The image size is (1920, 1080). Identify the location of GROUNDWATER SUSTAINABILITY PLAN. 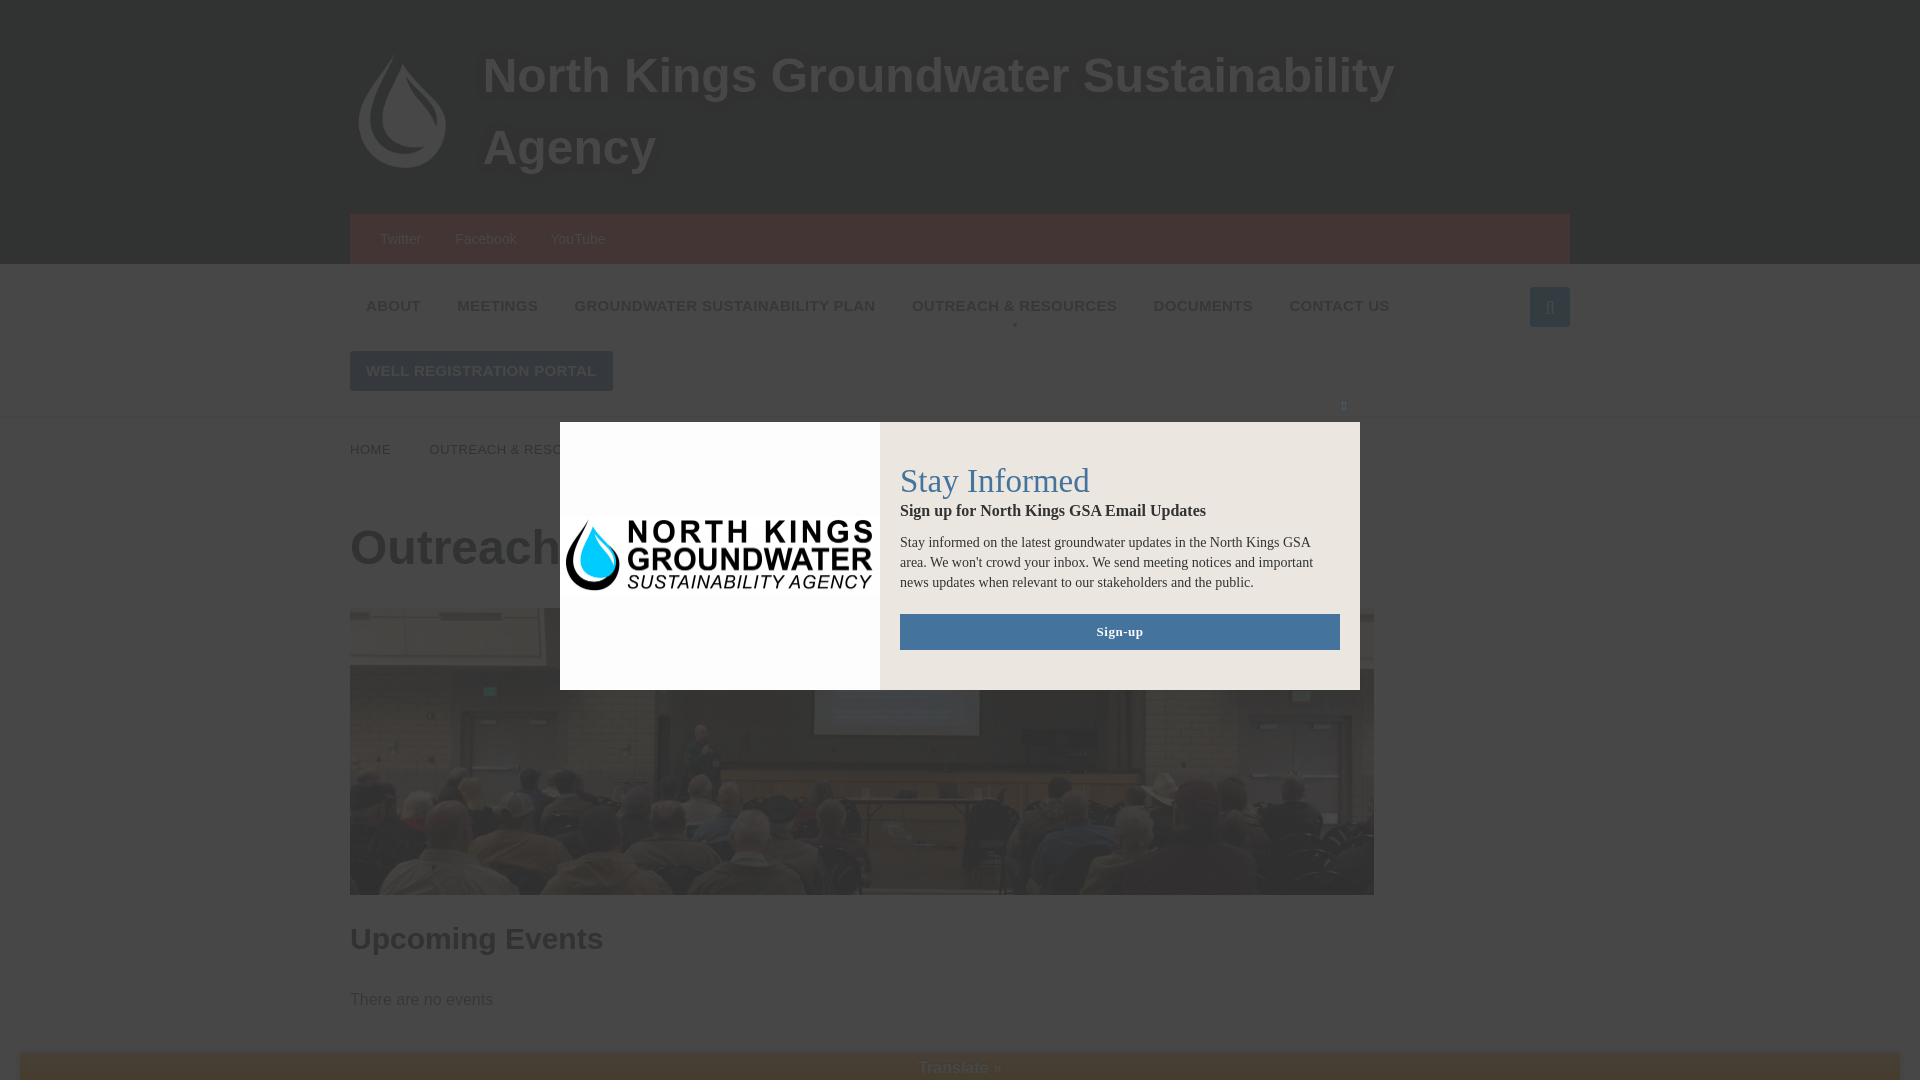
(724, 306).